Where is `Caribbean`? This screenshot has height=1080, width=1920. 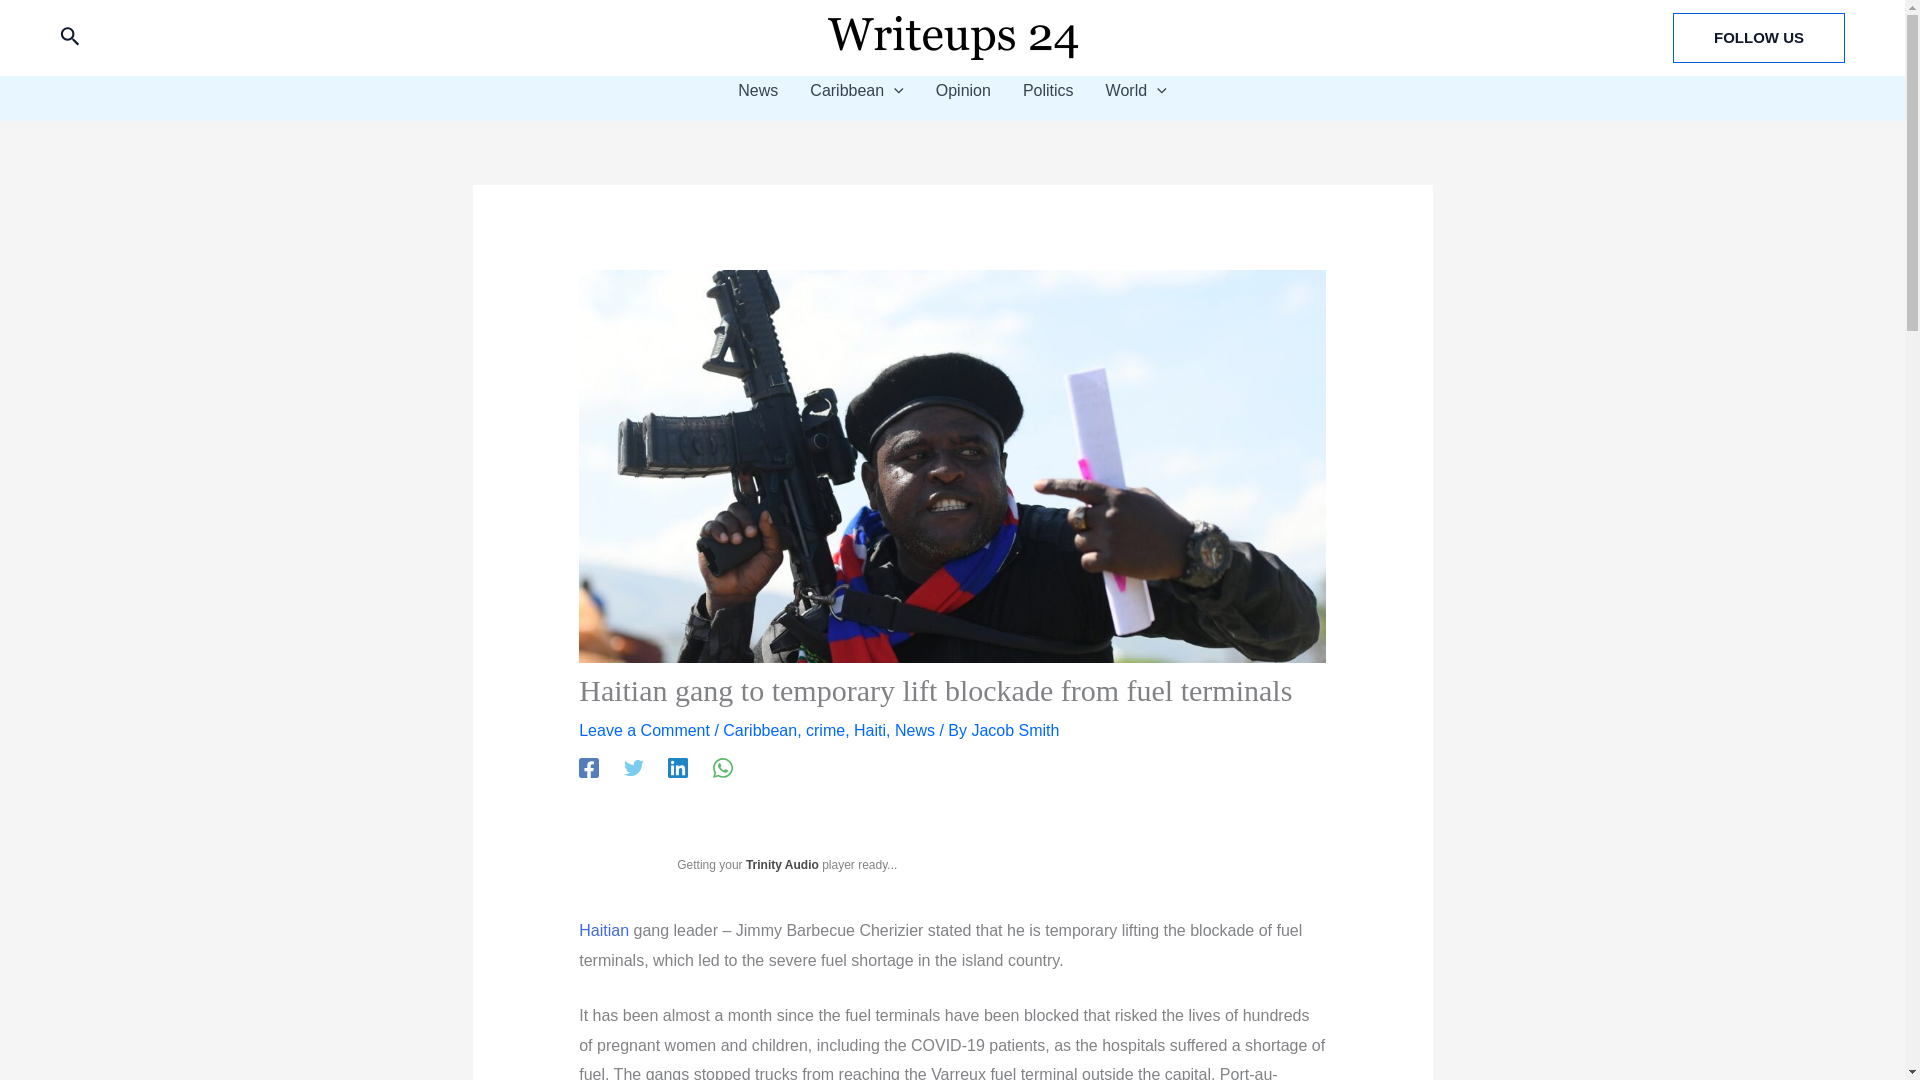 Caribbean is located at coordinates (856, 90).